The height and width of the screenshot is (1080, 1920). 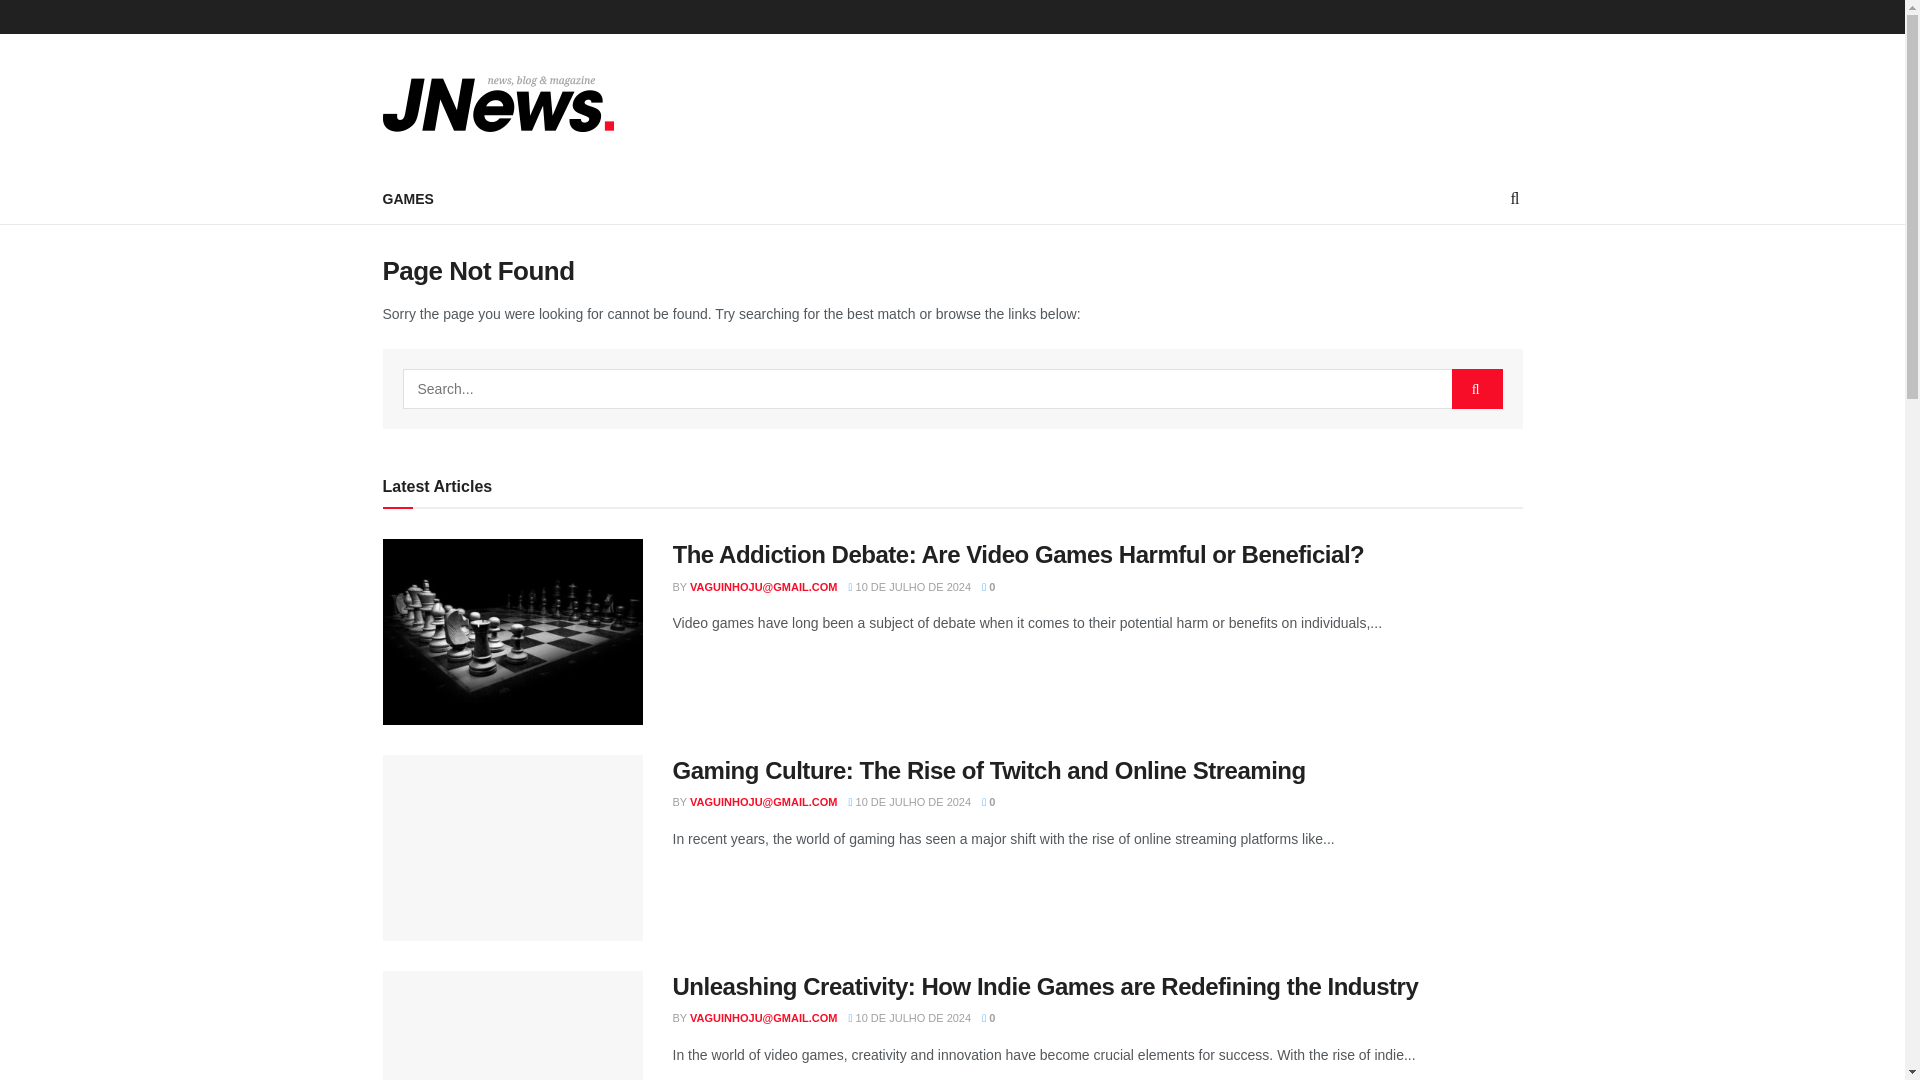 I want to click on 0, so click(x=988, y=586).